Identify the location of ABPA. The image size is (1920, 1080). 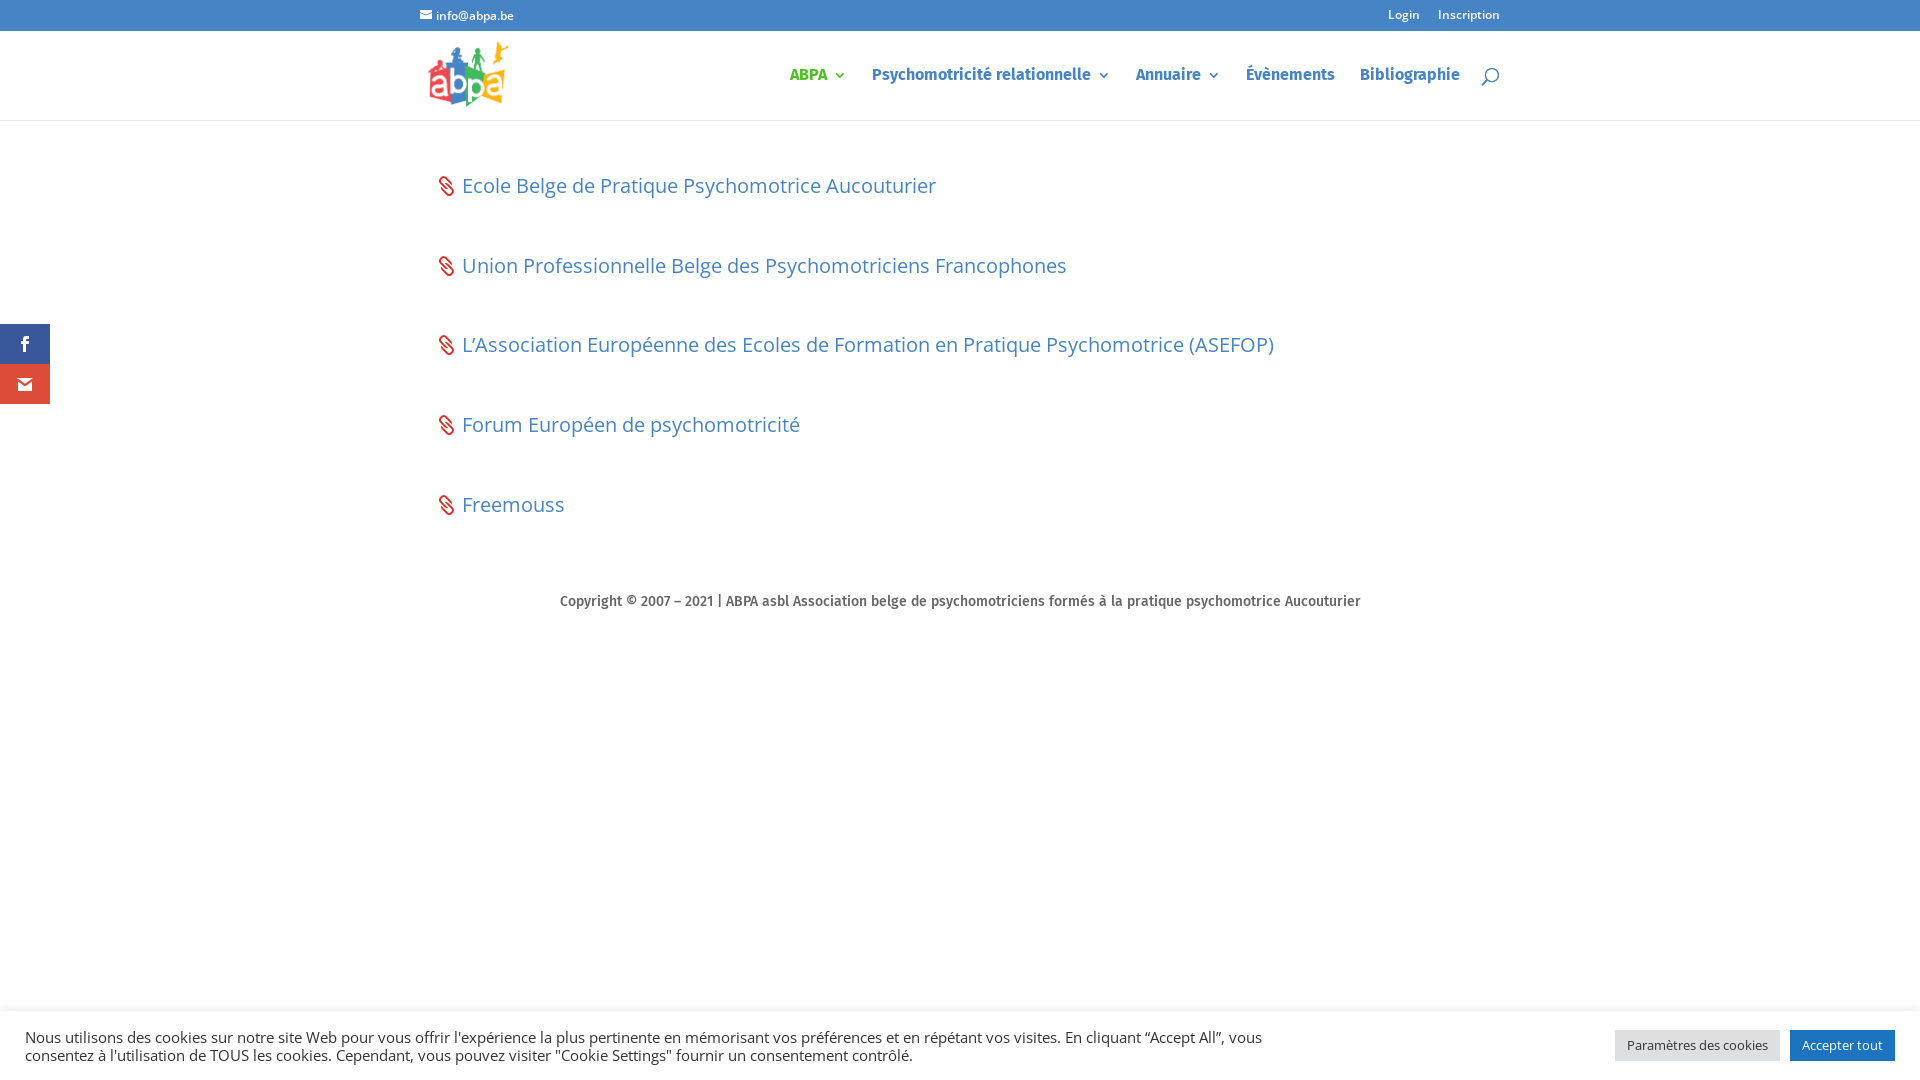
(818, 94).